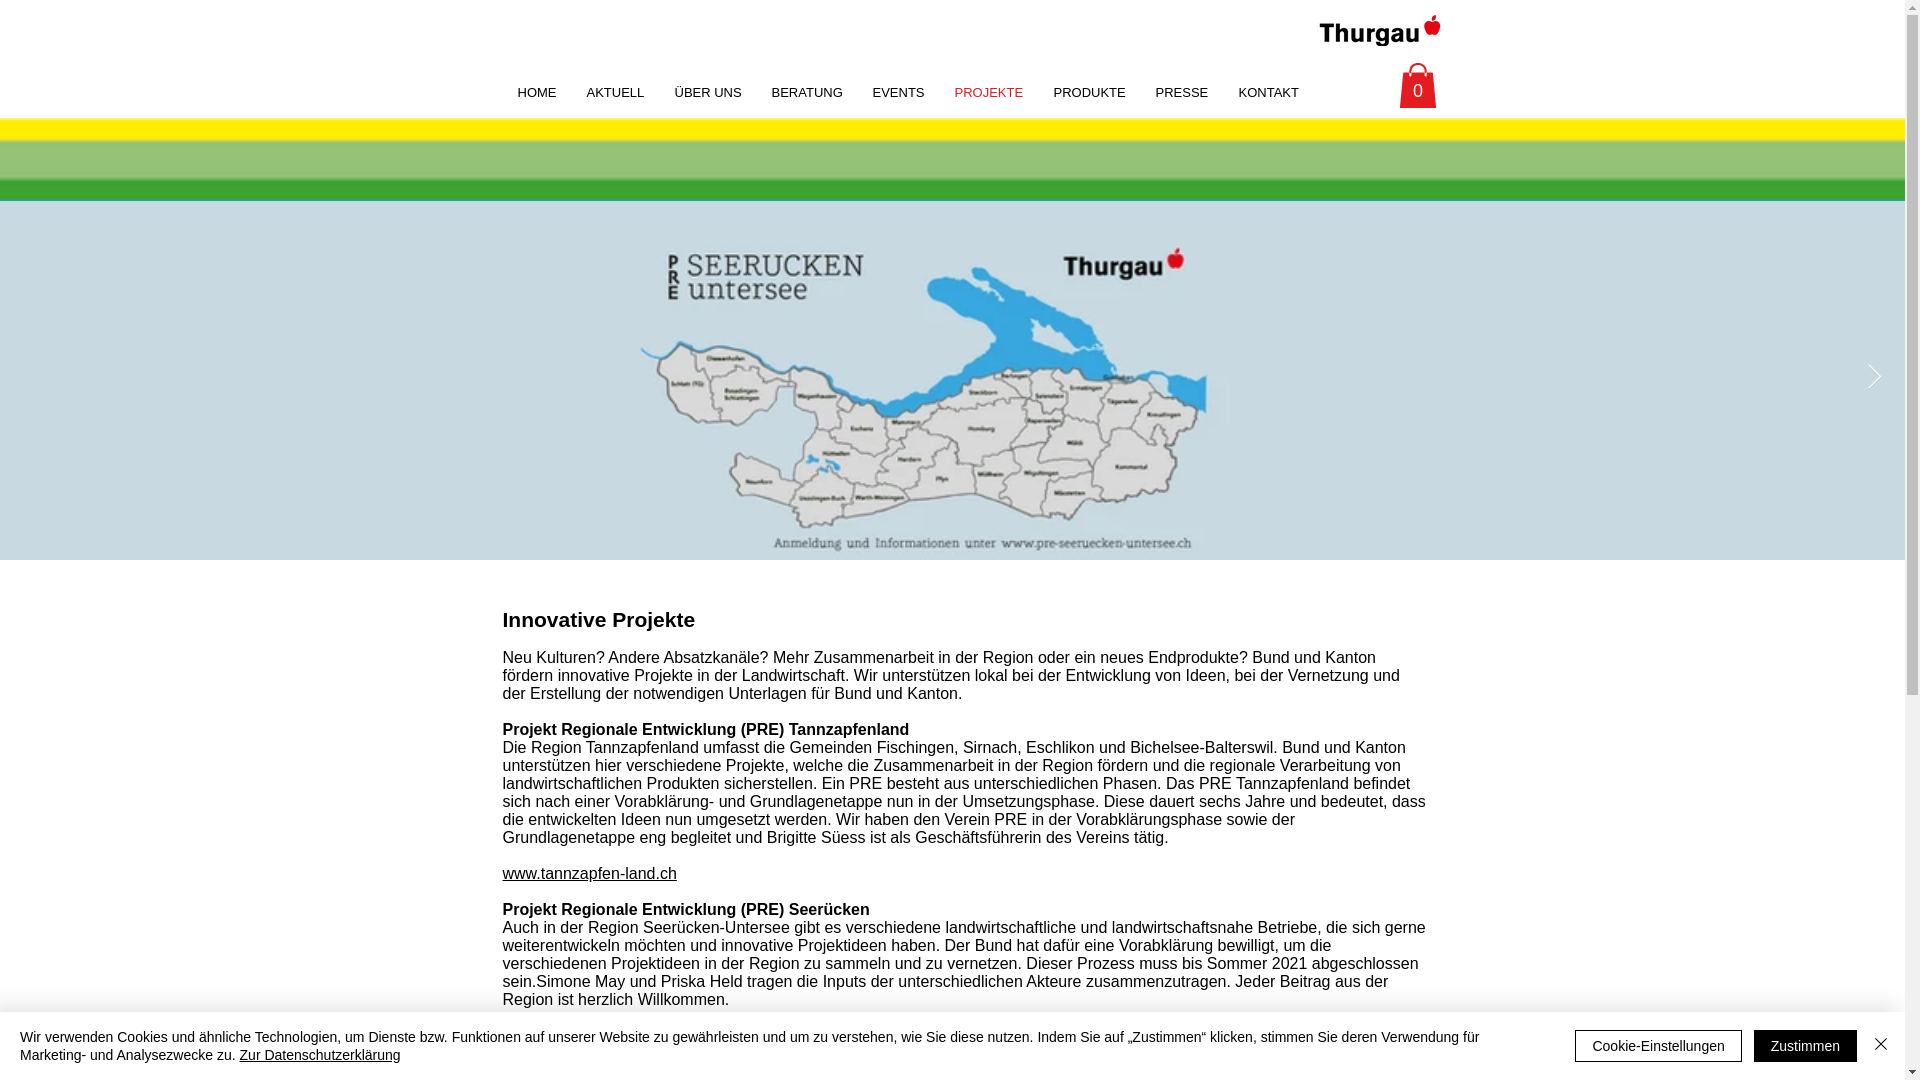  I want to click on PRESSE, so click(1182, 93).